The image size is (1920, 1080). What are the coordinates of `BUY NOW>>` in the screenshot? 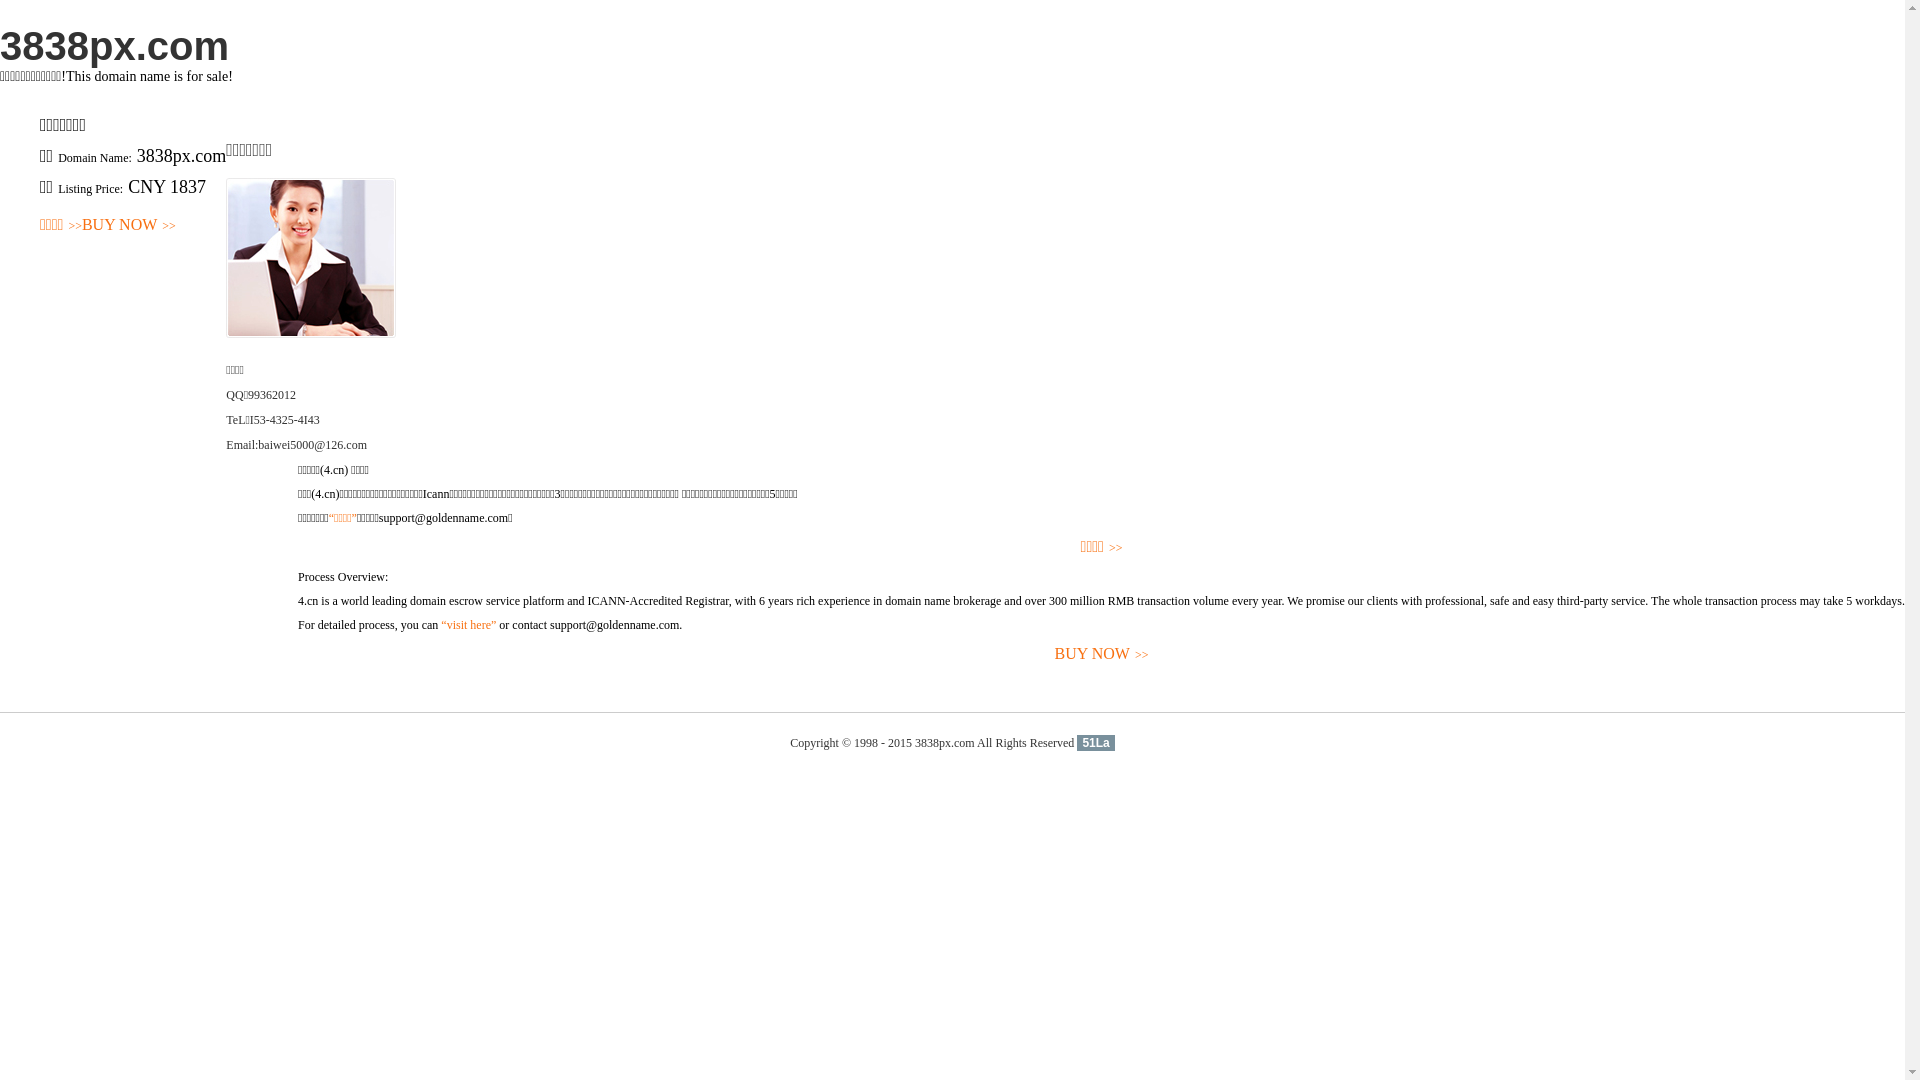 It's located at (129, 226).